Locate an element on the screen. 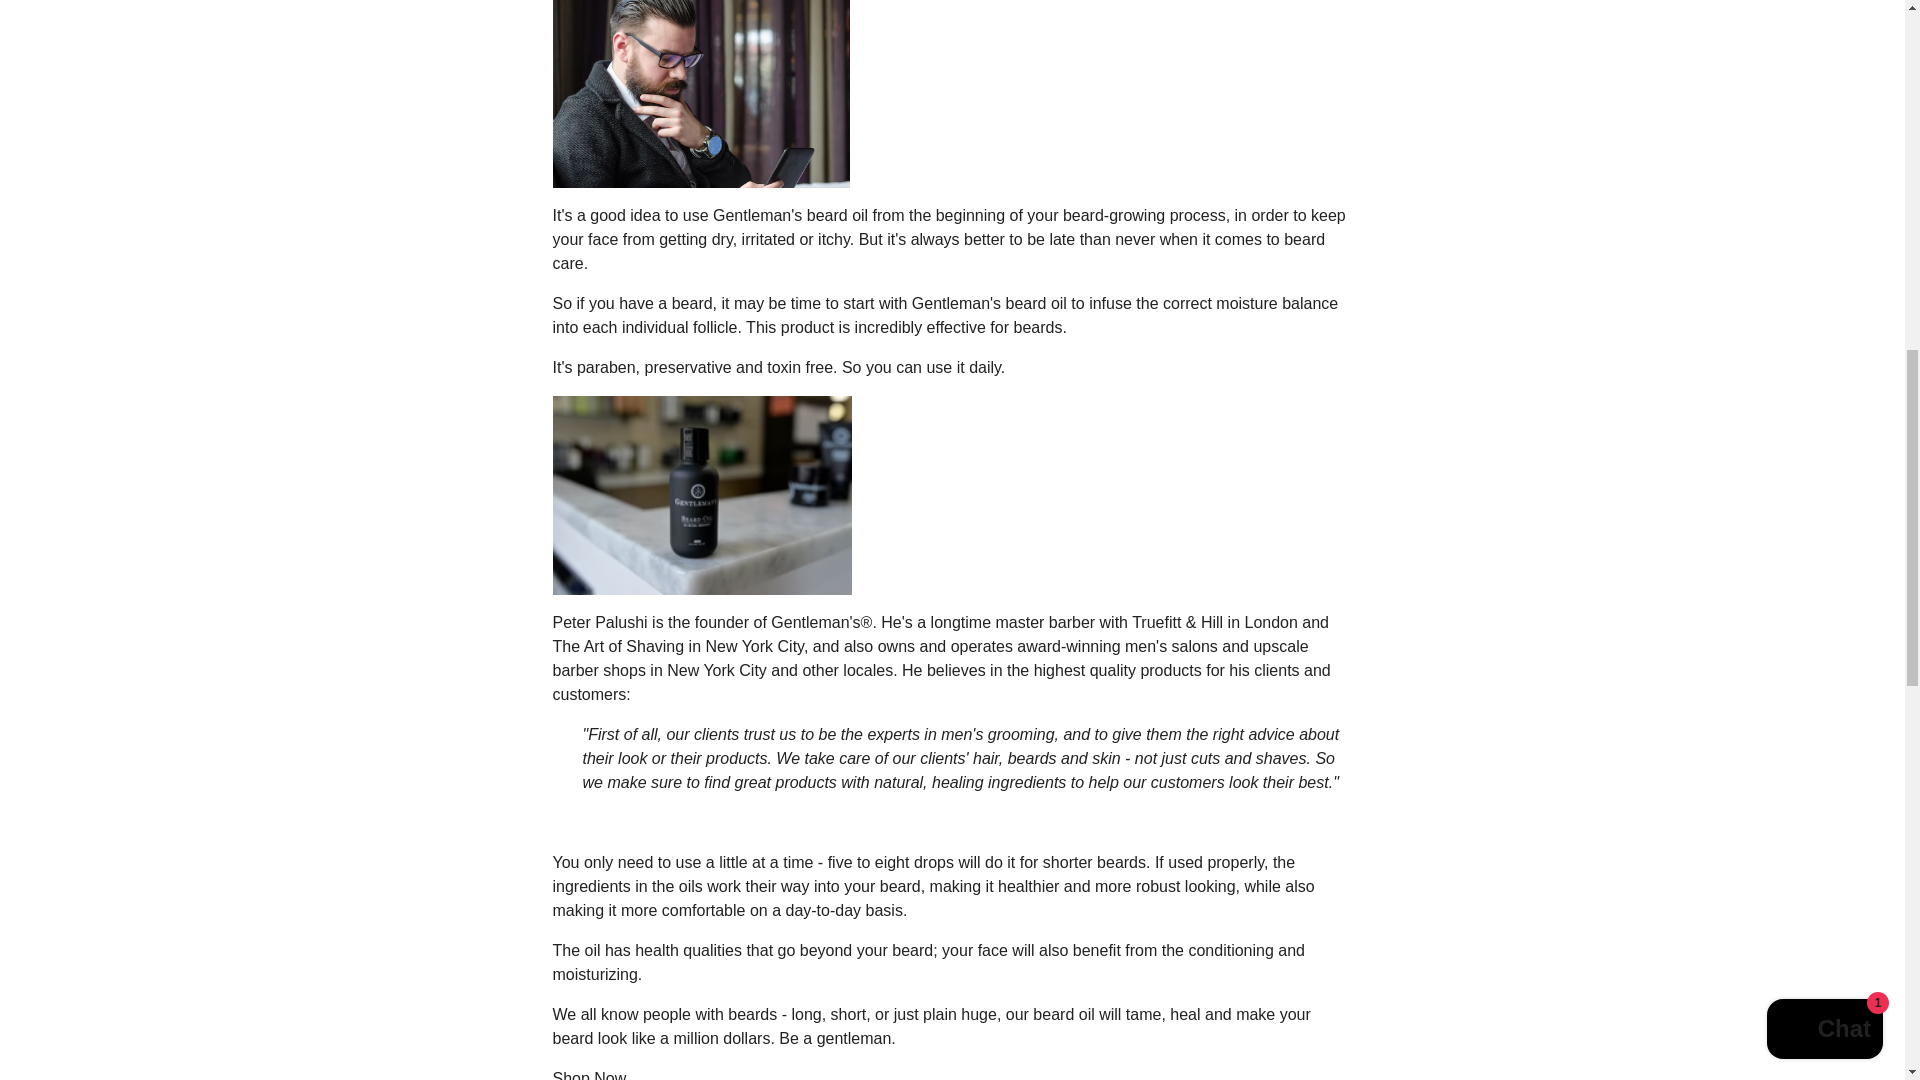 This screenshot has width=1920, height=1080. Shop Now is located at coordinates (588, 1075).